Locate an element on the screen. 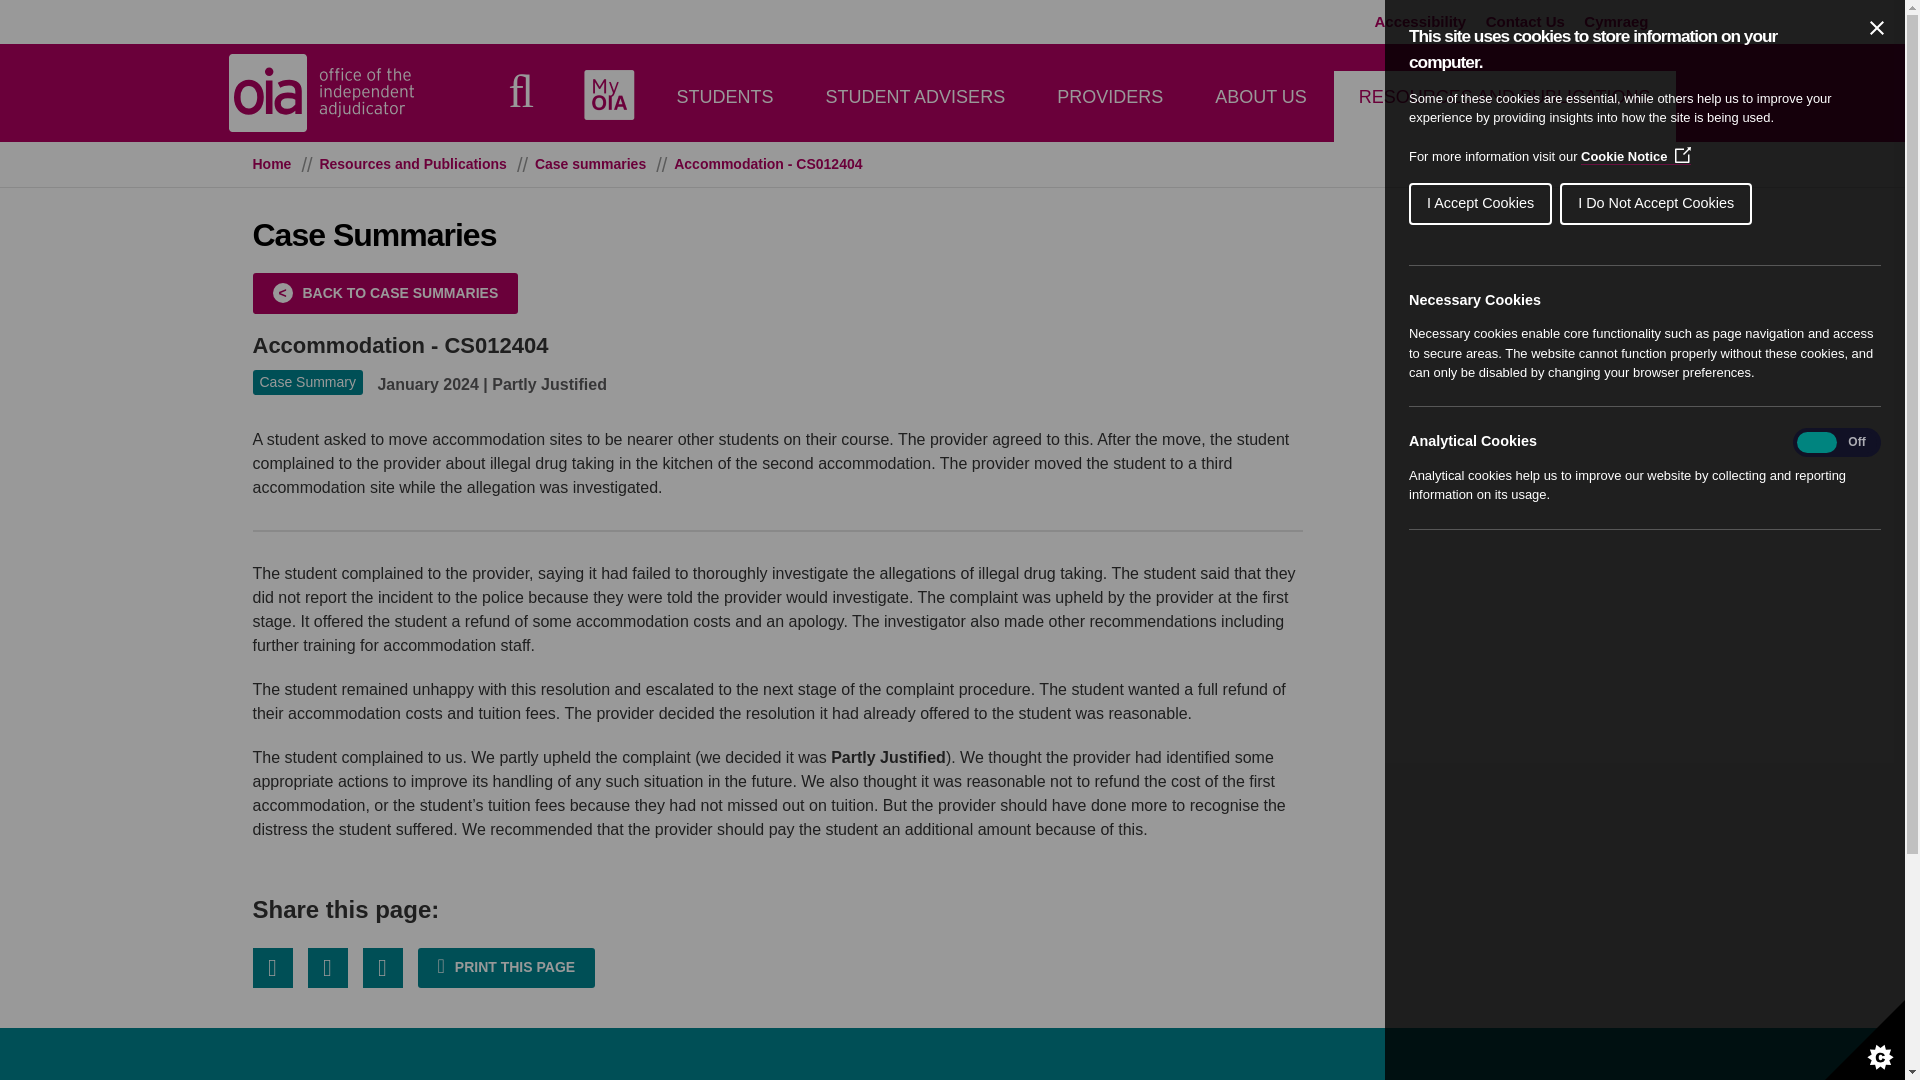 The height and width of the screenshot is (1080, 1920). Resources and Publications is located at coordinates (412, 164).